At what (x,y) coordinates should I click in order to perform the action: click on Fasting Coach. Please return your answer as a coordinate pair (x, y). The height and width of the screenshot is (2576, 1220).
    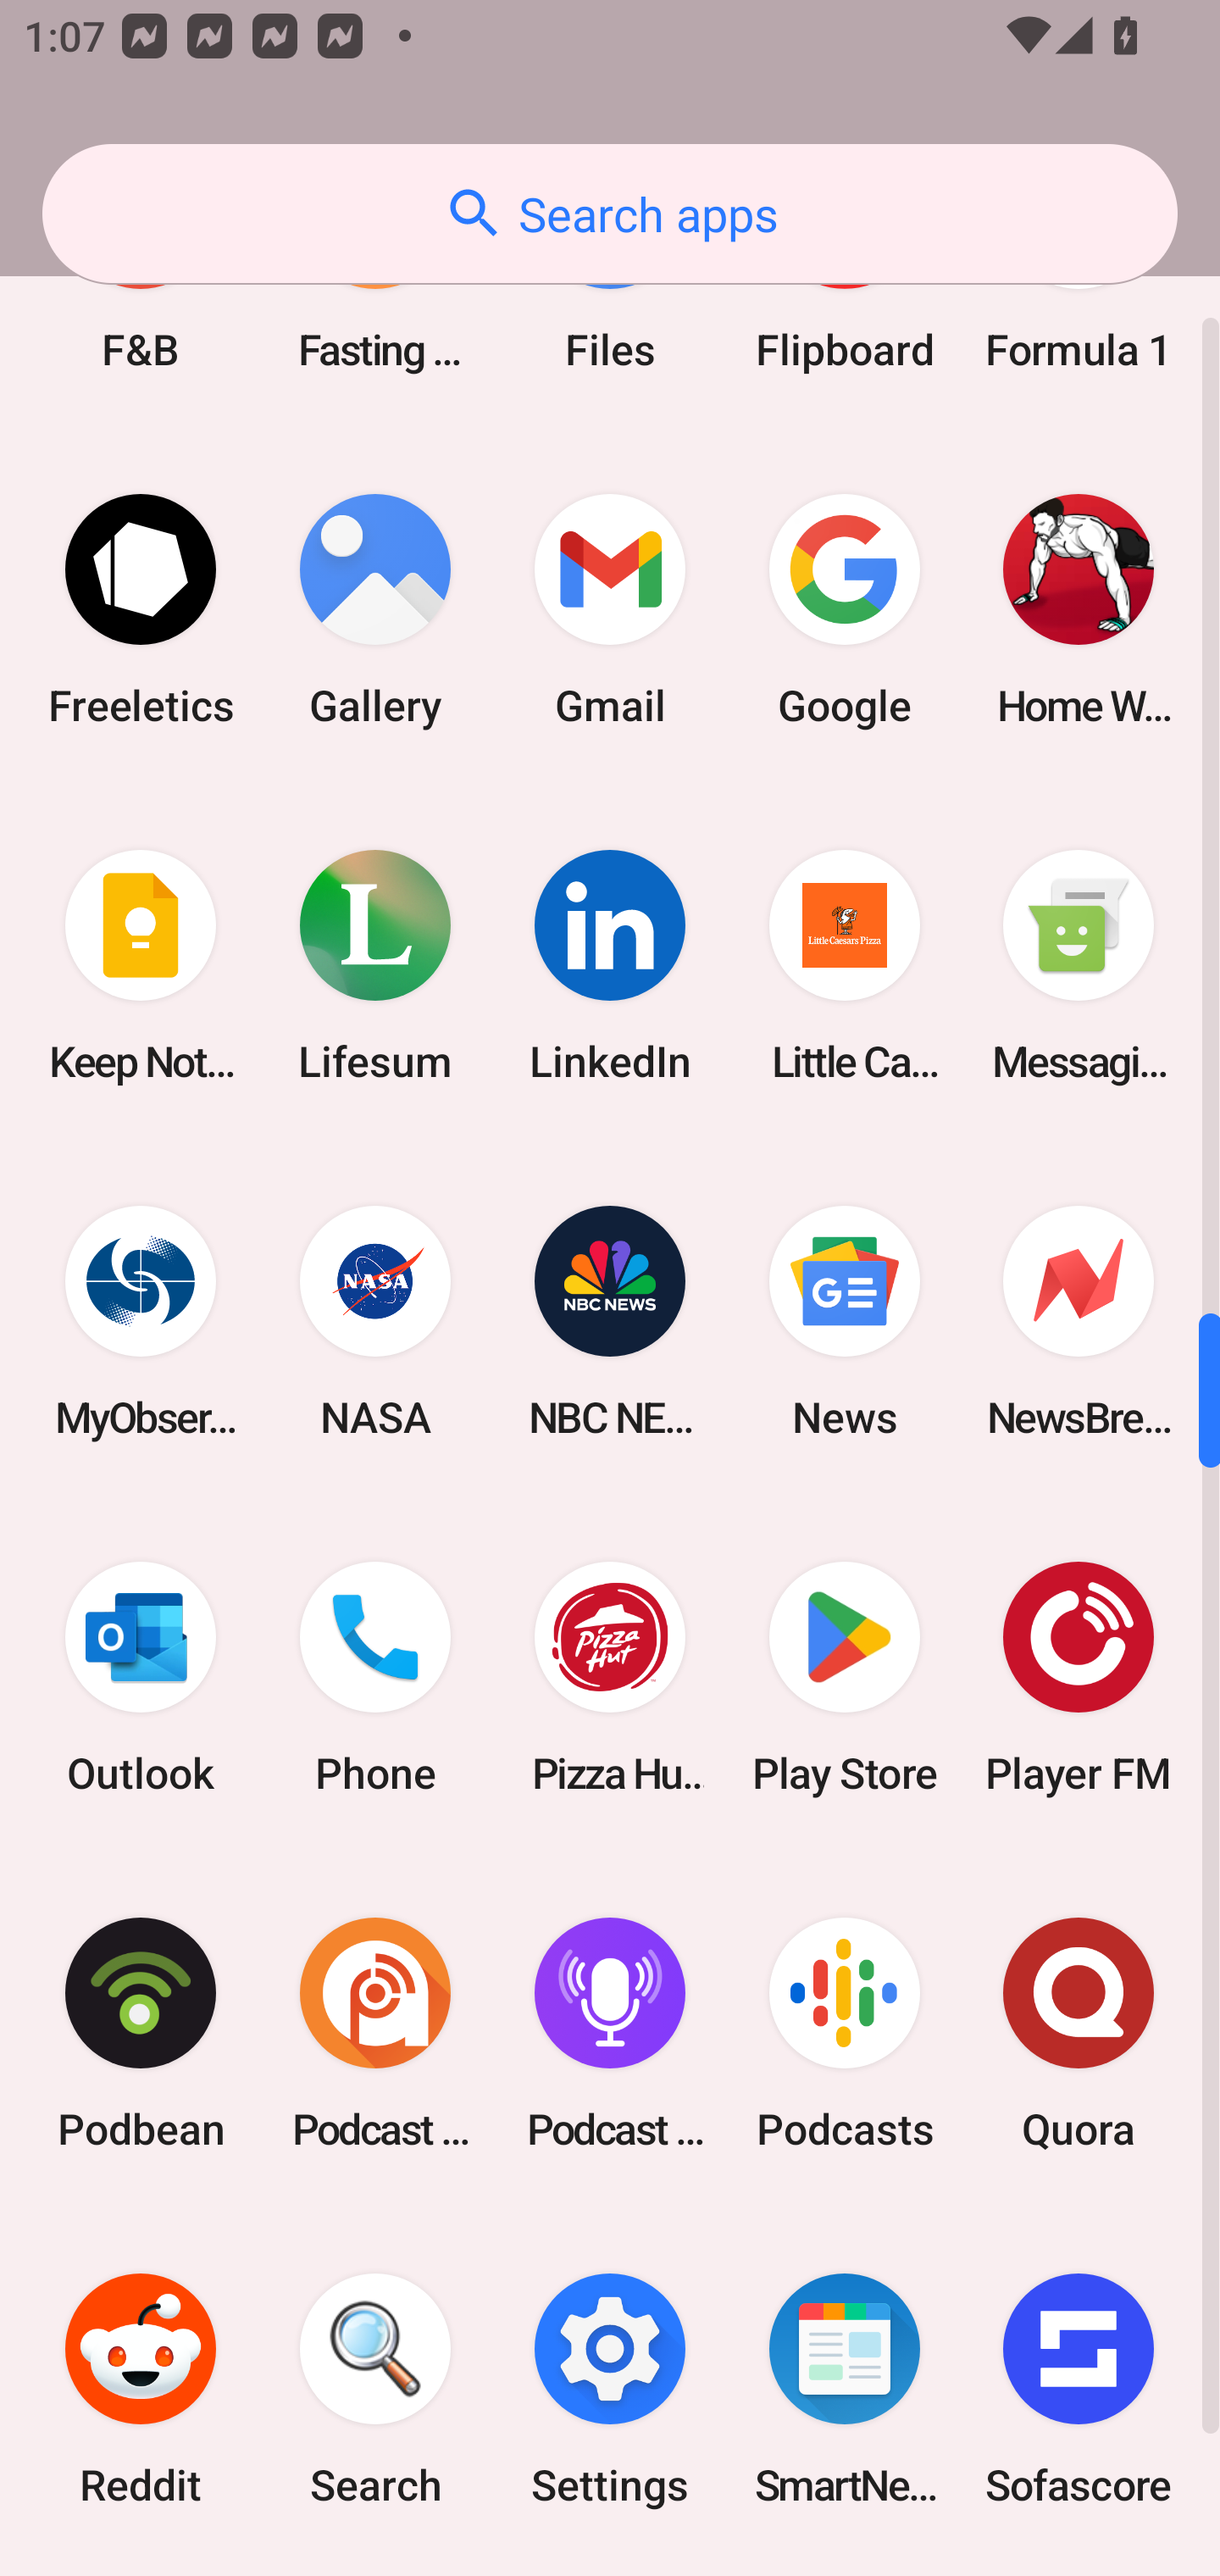
    Looking at the image, I should click on (375, 301).